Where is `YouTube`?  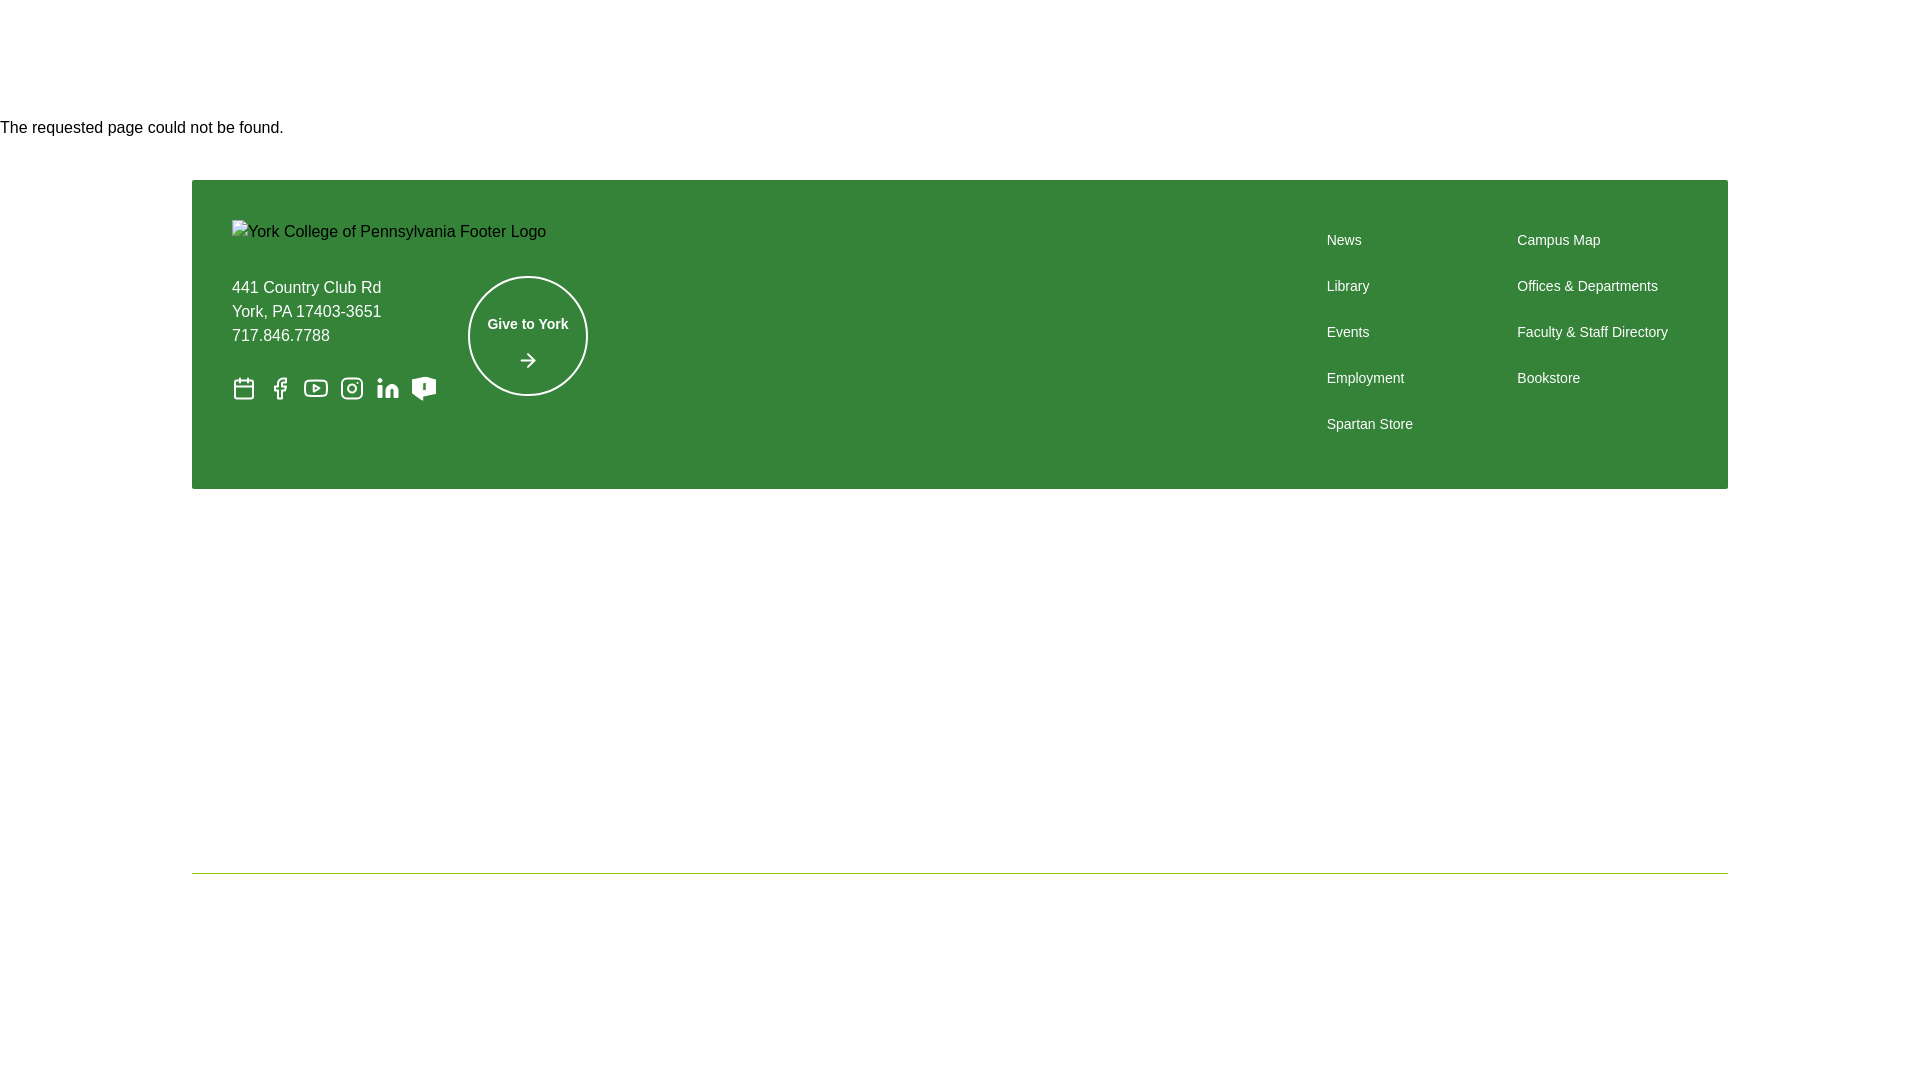
YouTube is located at coordinates (316, 388).